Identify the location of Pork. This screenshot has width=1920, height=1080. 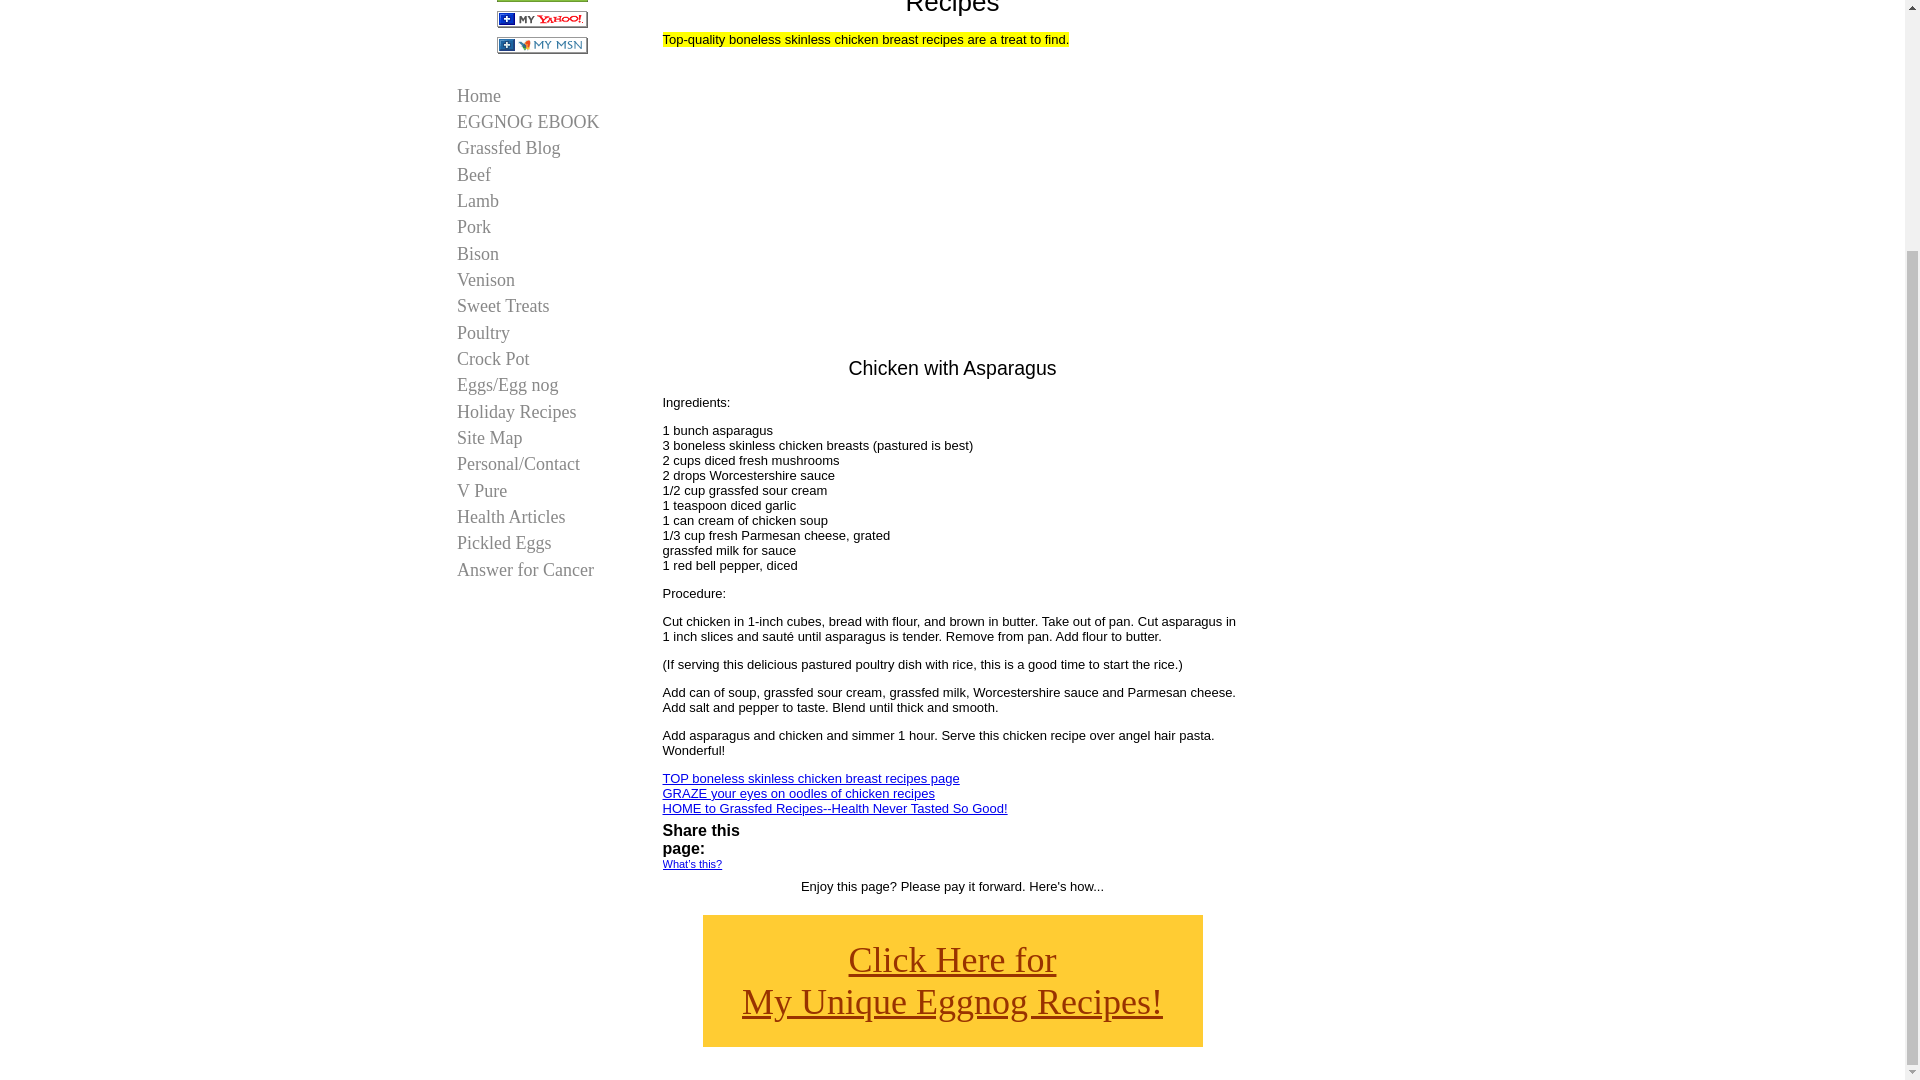
(952, 980).